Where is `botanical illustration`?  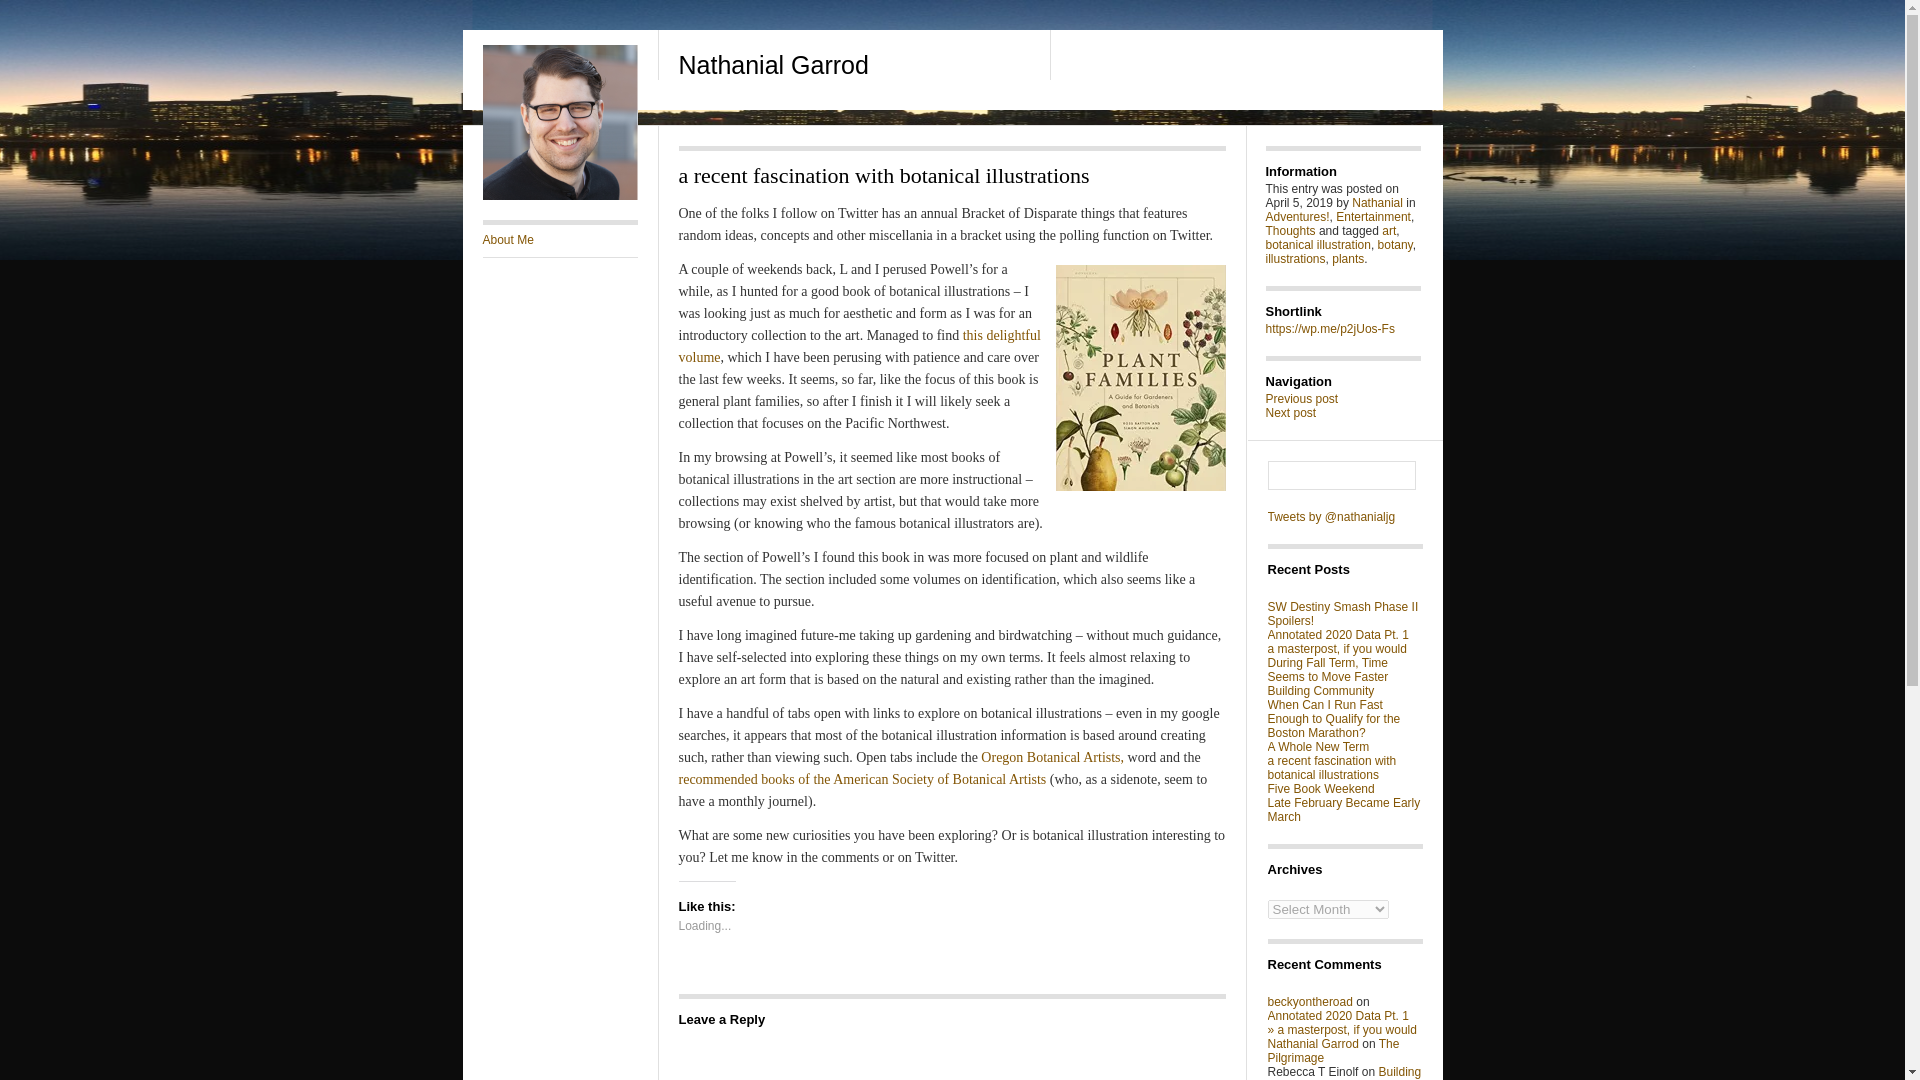
botanical illustration is located at coordinates (1318, 244).